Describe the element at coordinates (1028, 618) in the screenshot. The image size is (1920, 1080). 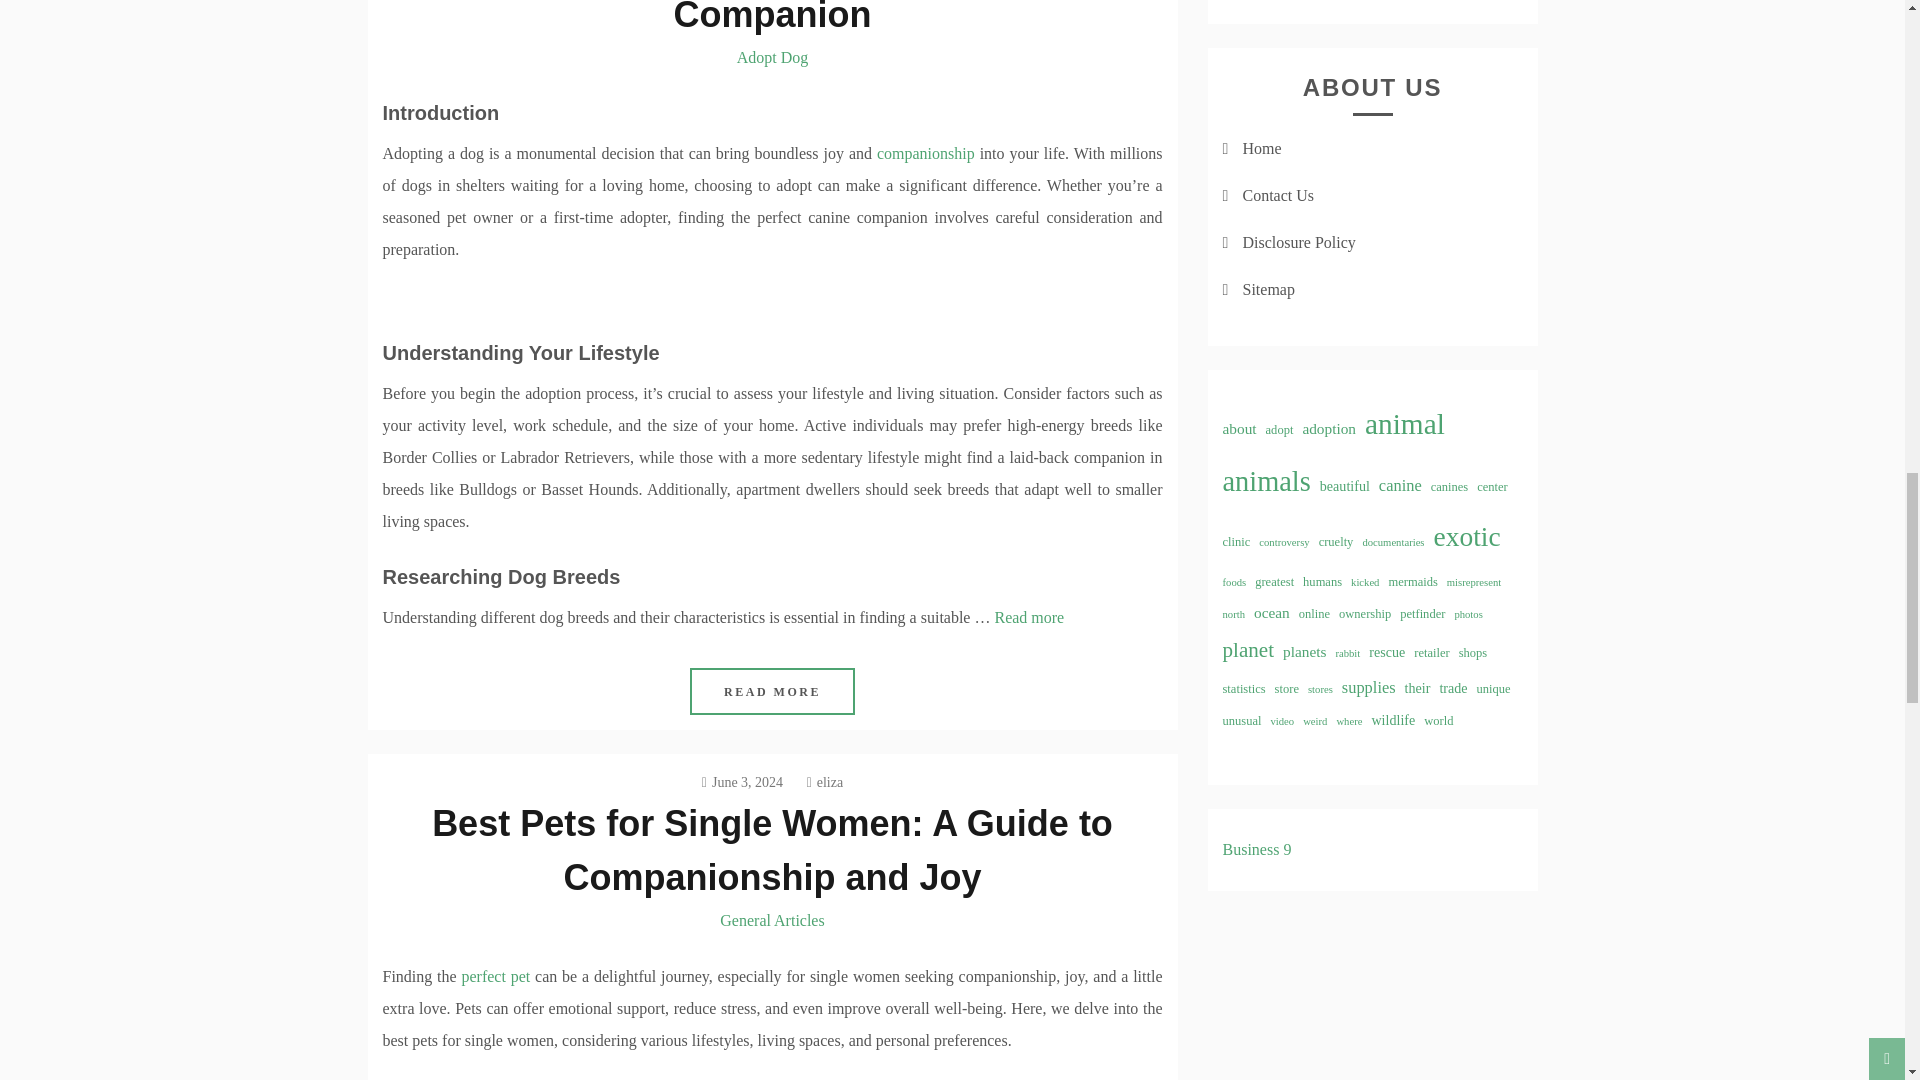
I see `Read more` at that location.